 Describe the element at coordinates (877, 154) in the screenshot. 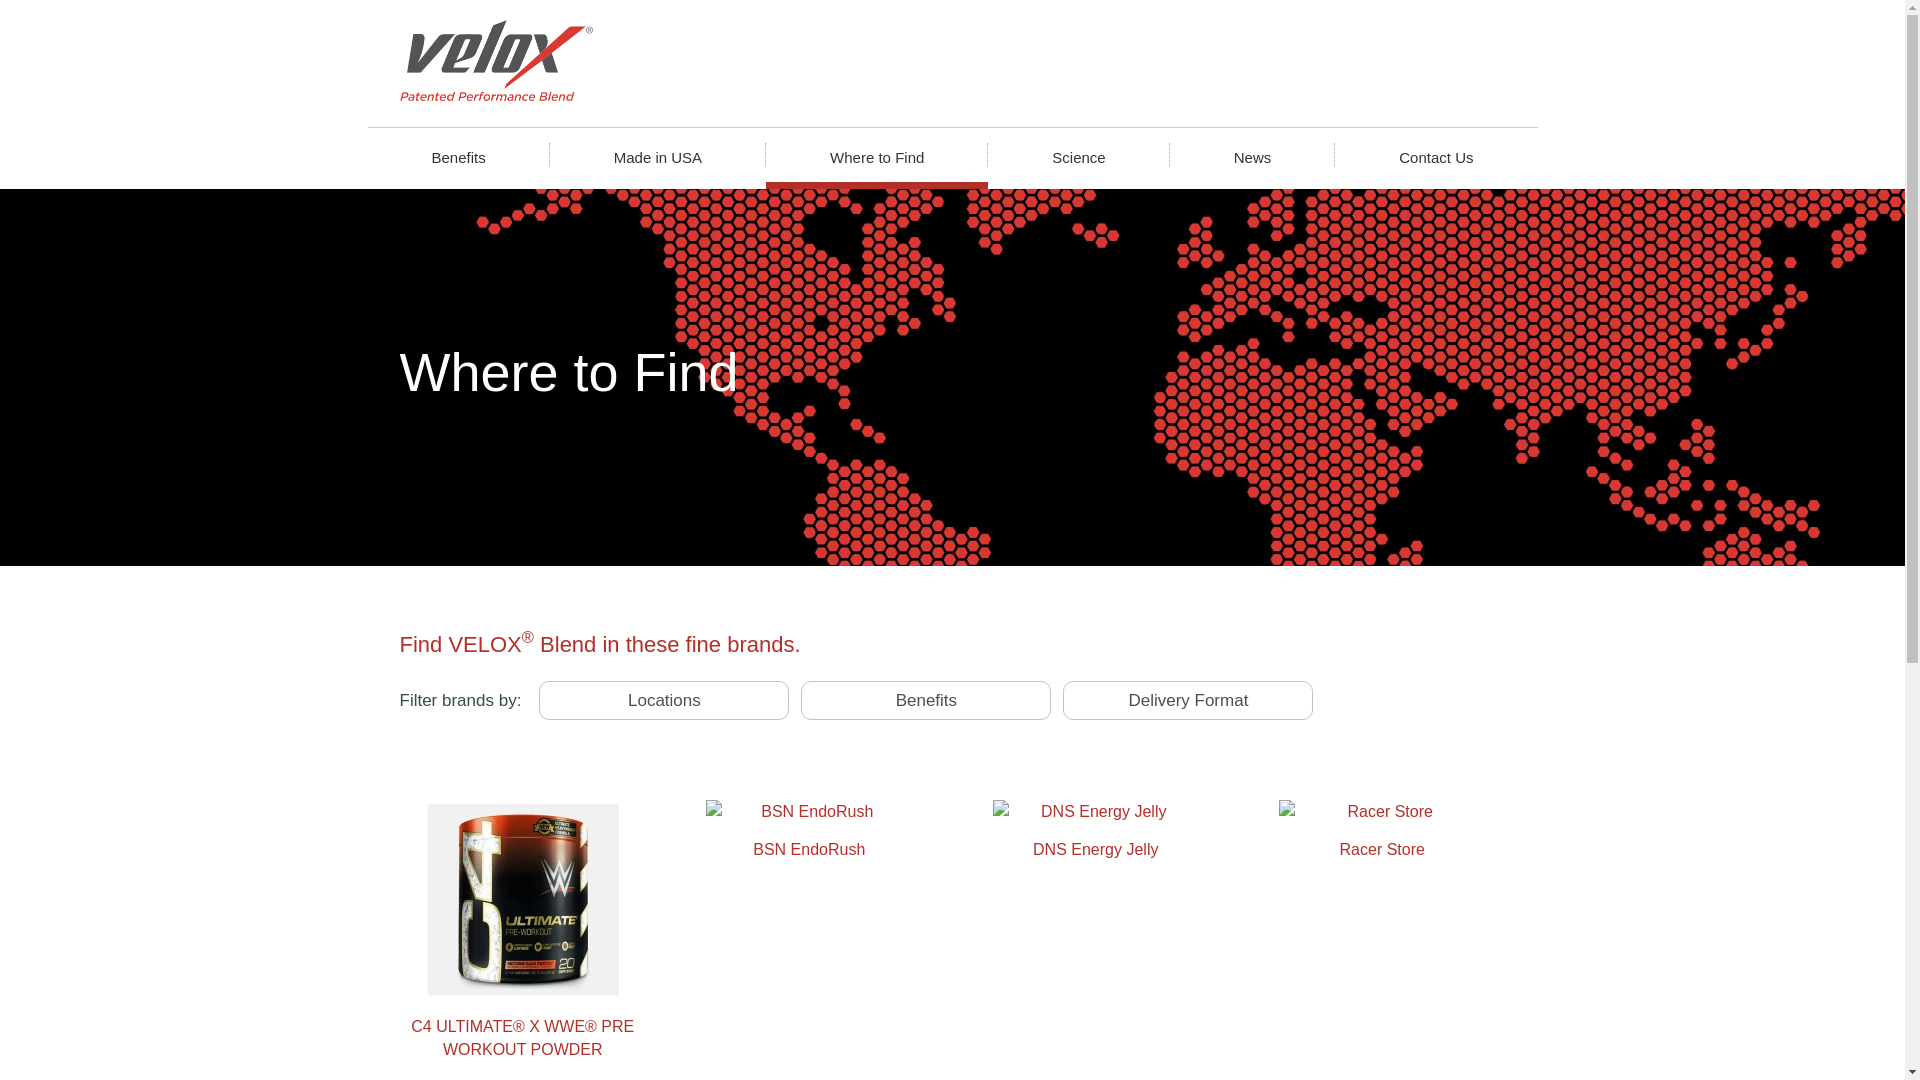

I see `Where to Find` at that location.